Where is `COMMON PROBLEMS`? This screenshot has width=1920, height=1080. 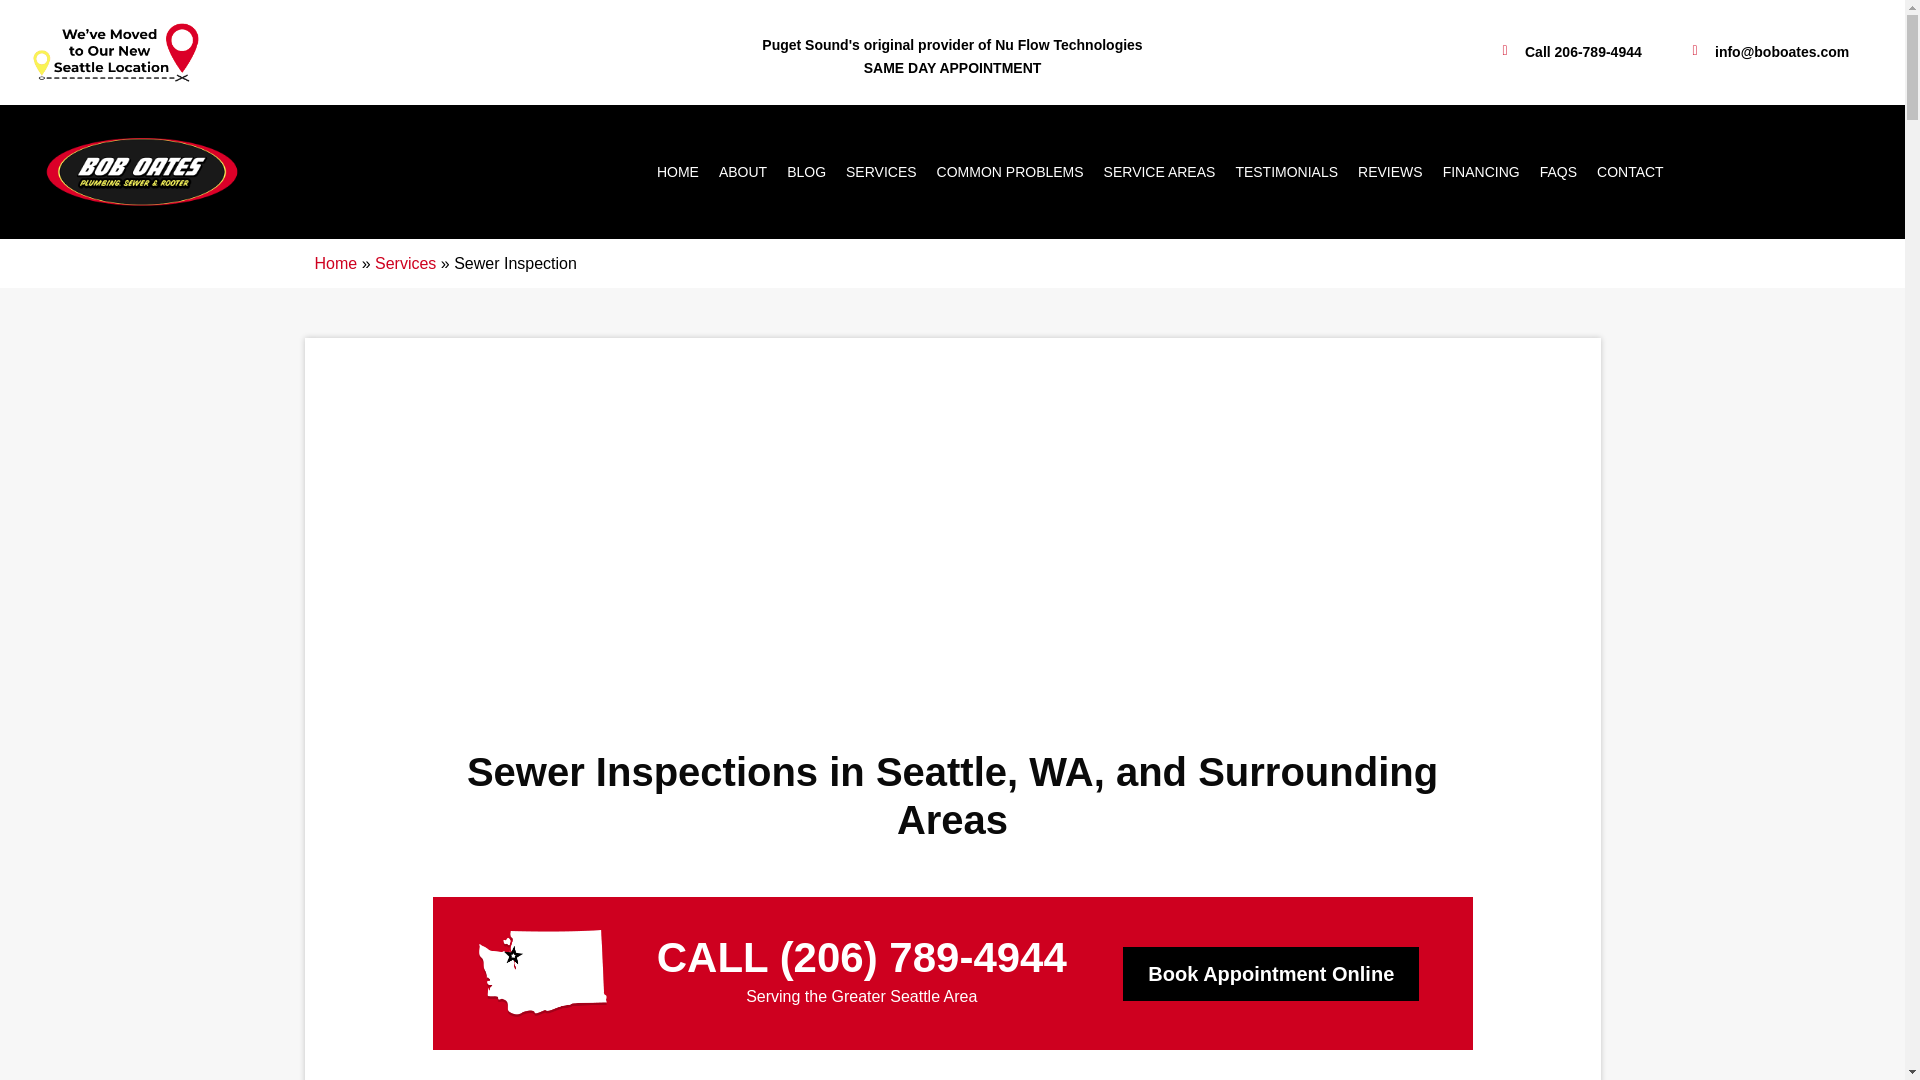
COMMON PROBLEMS is located at coordinates (1010, 172).